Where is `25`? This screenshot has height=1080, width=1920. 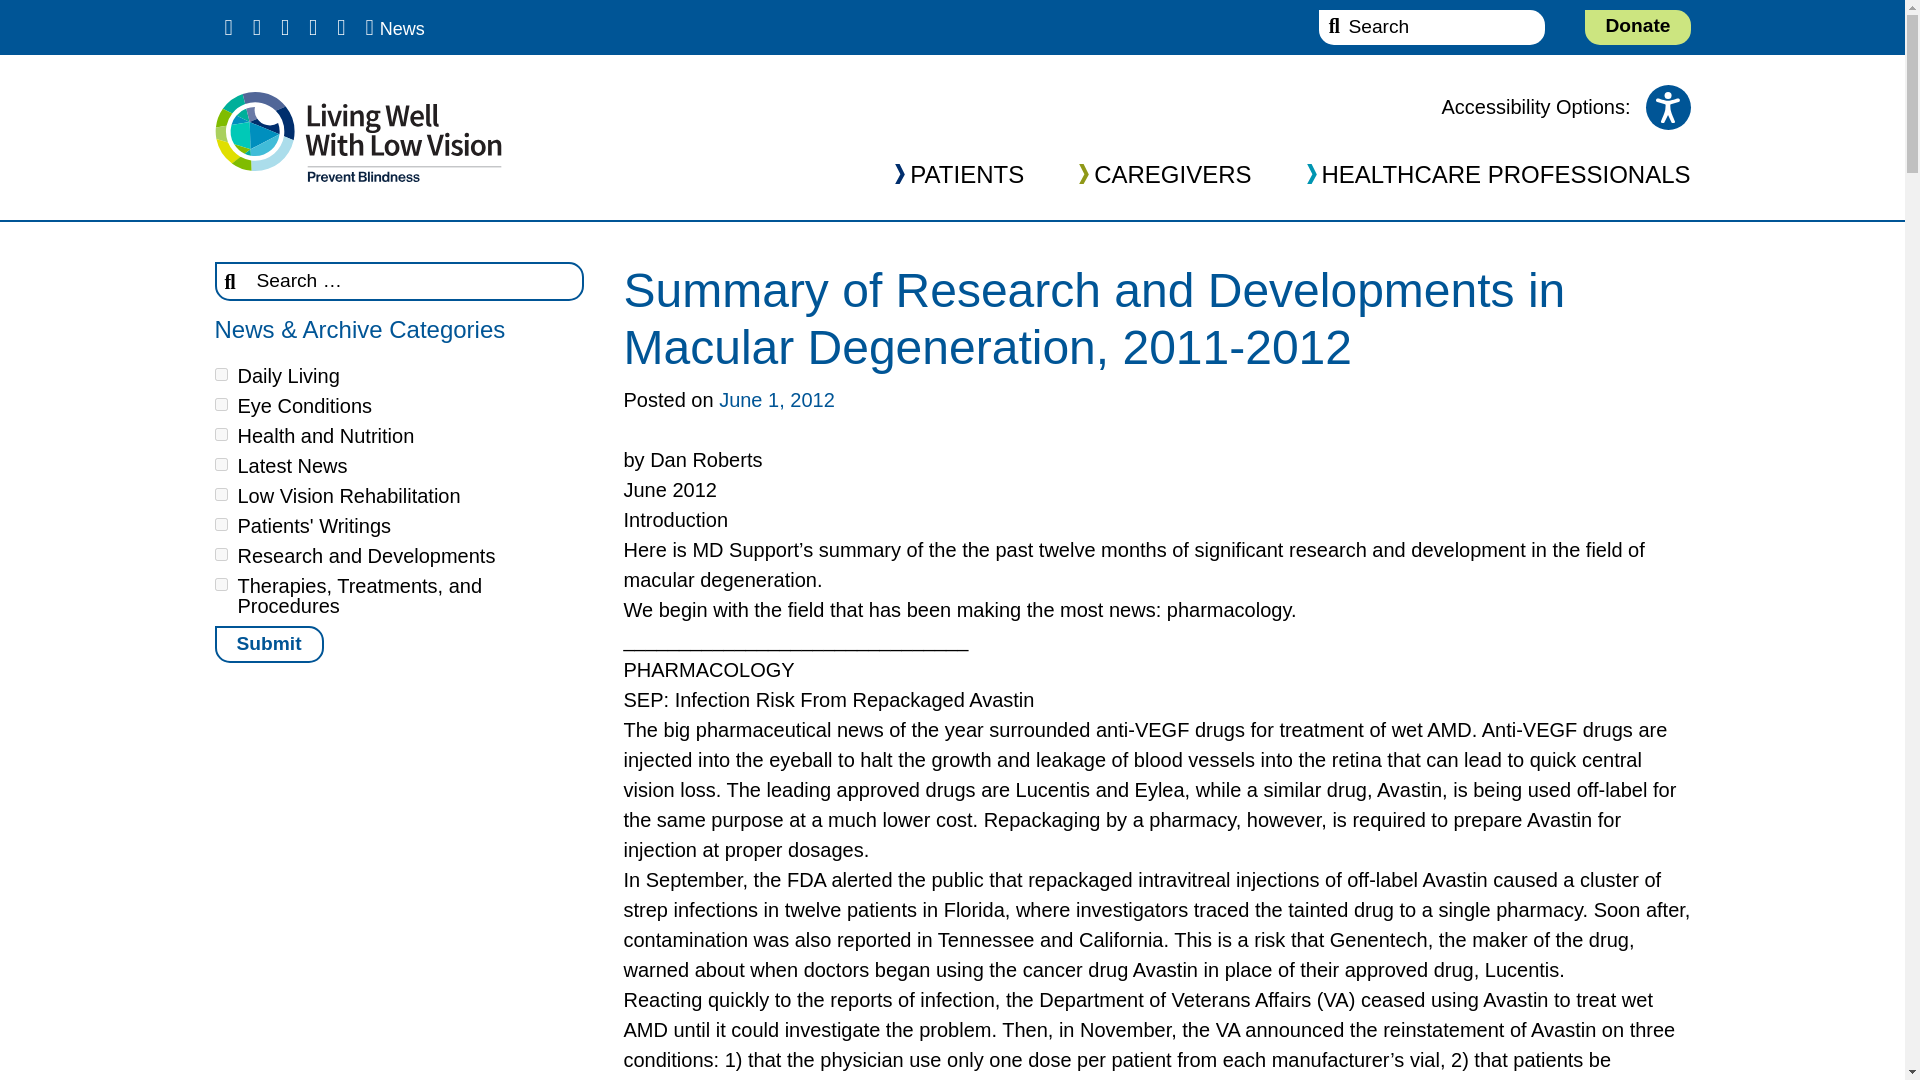
25 is located at coordinates (220, 584).